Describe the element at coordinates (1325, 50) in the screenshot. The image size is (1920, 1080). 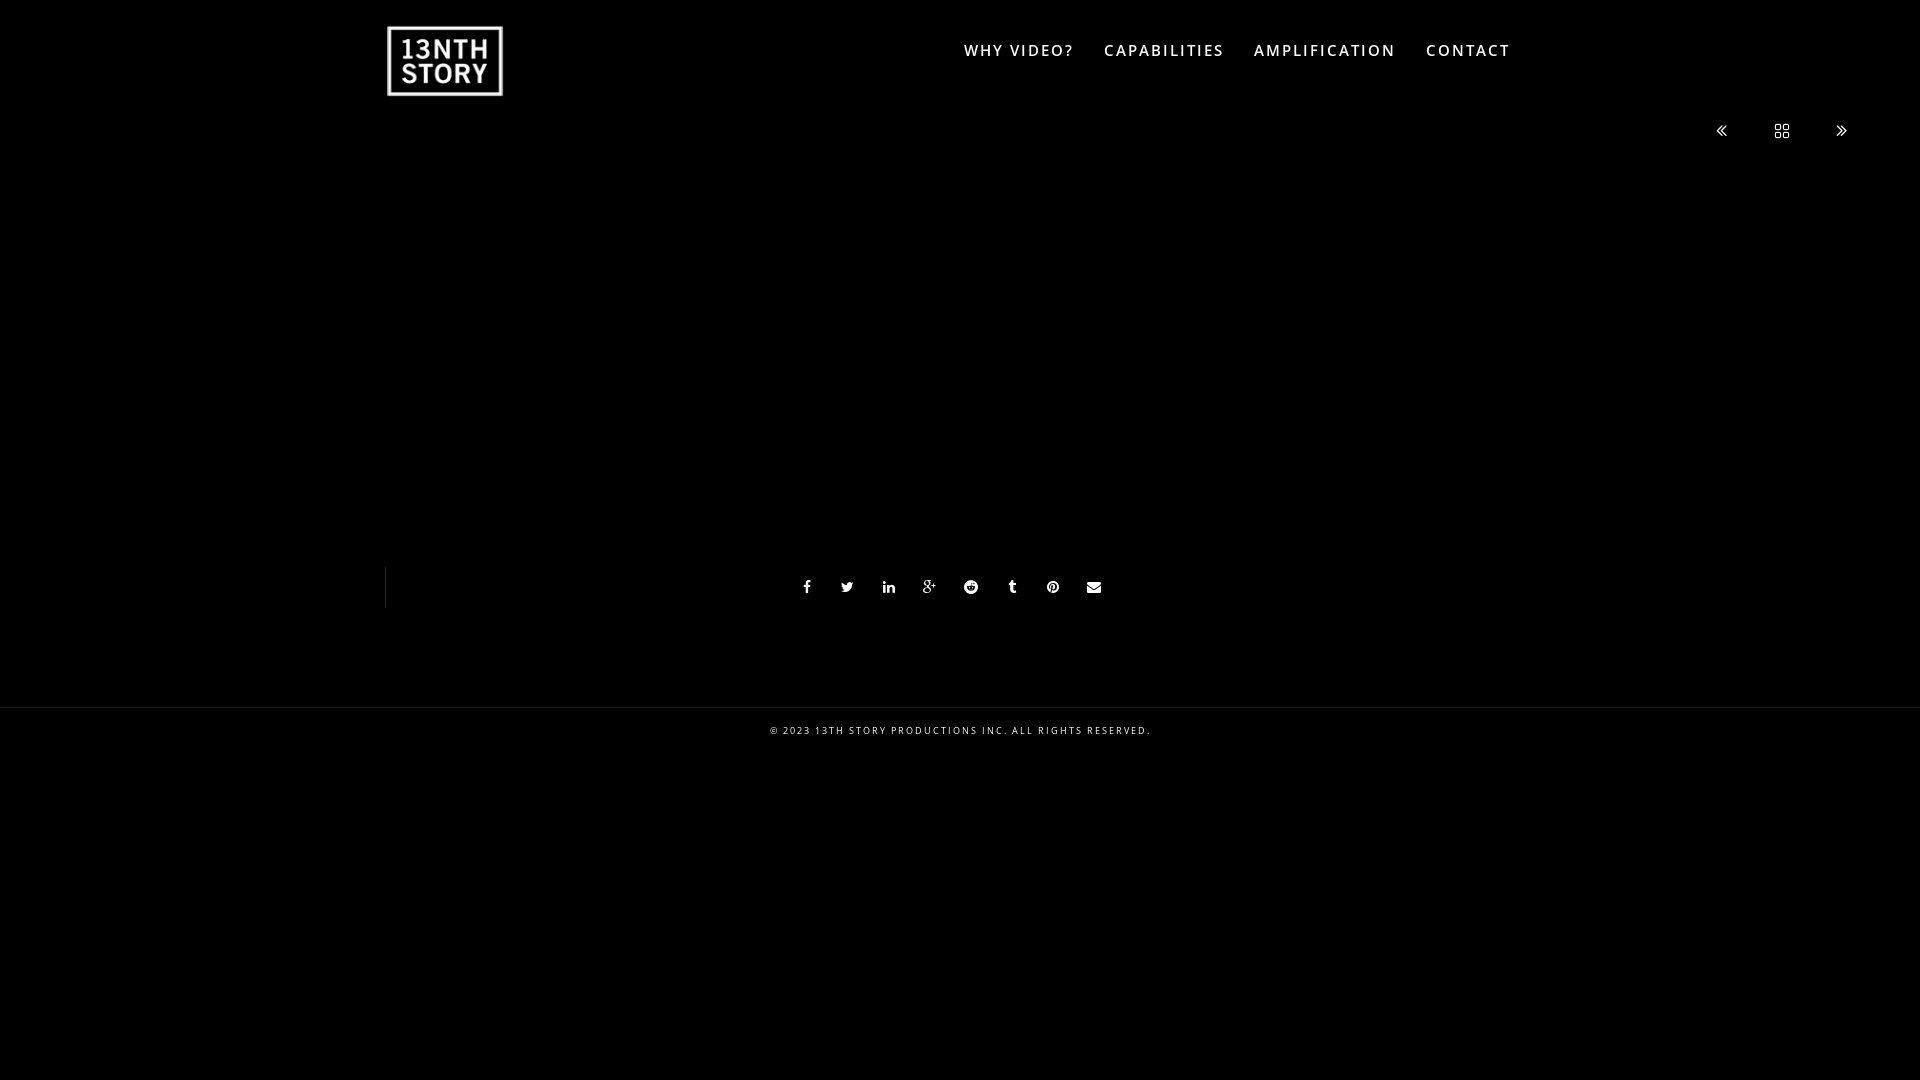
I see `AMPLIFICATION` at that location.